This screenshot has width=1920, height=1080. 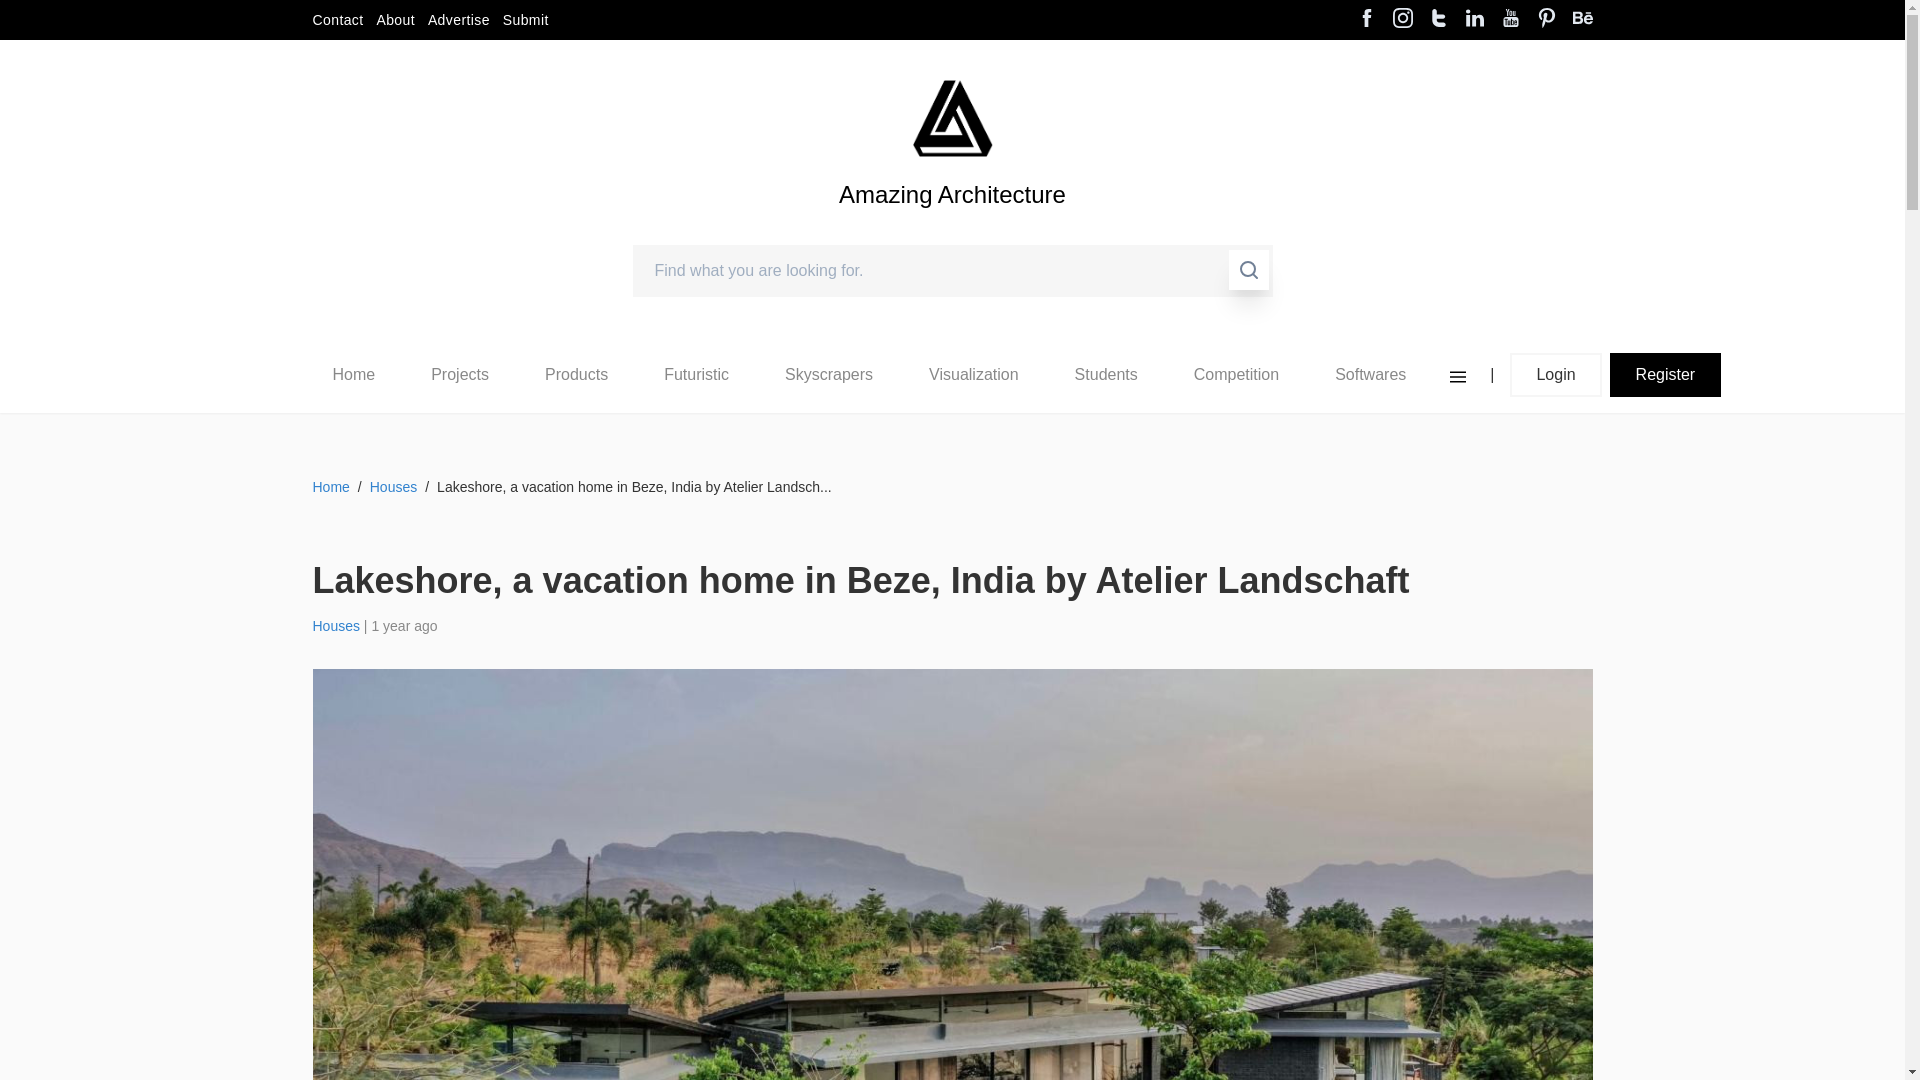 What do you see at coordinates (336, 20) in the screenshot?
I see `Contact us page` at bounding box center [336, 20].